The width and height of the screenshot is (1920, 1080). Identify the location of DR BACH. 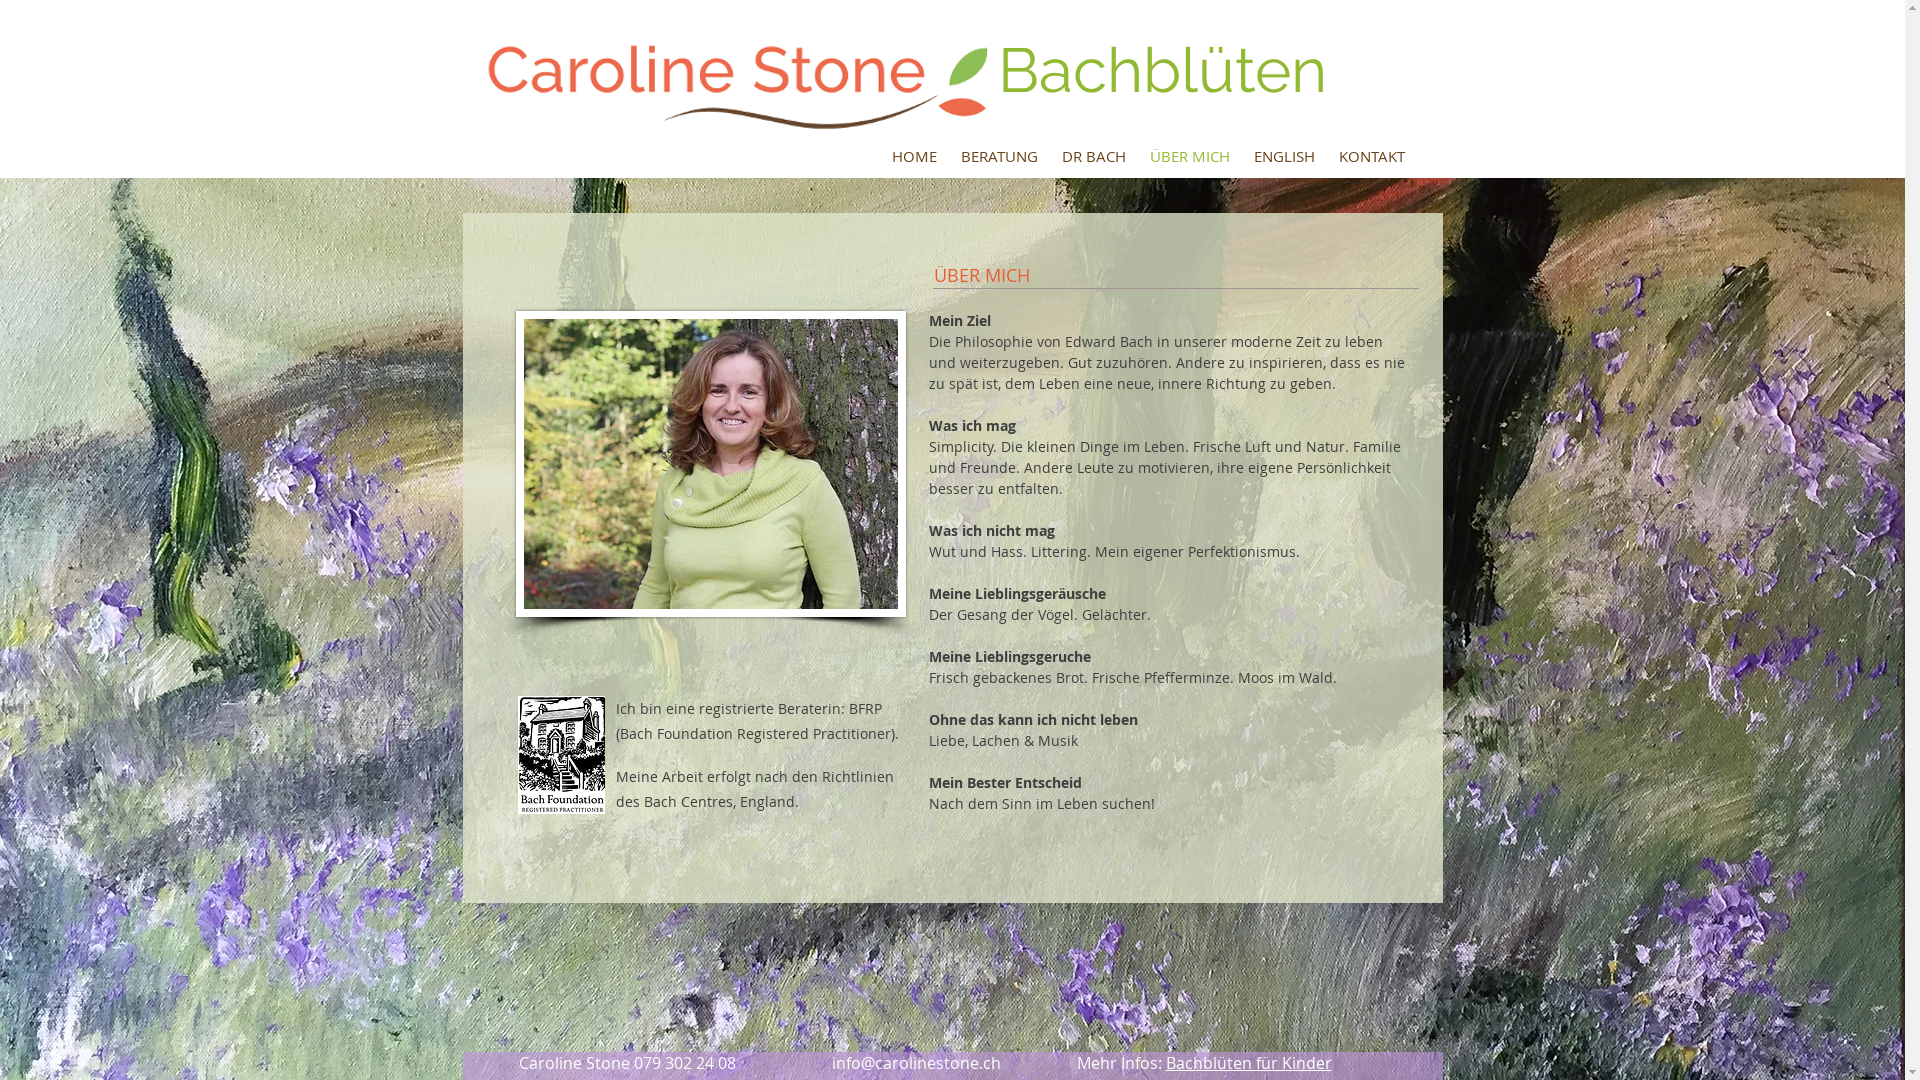
(1094, 156).